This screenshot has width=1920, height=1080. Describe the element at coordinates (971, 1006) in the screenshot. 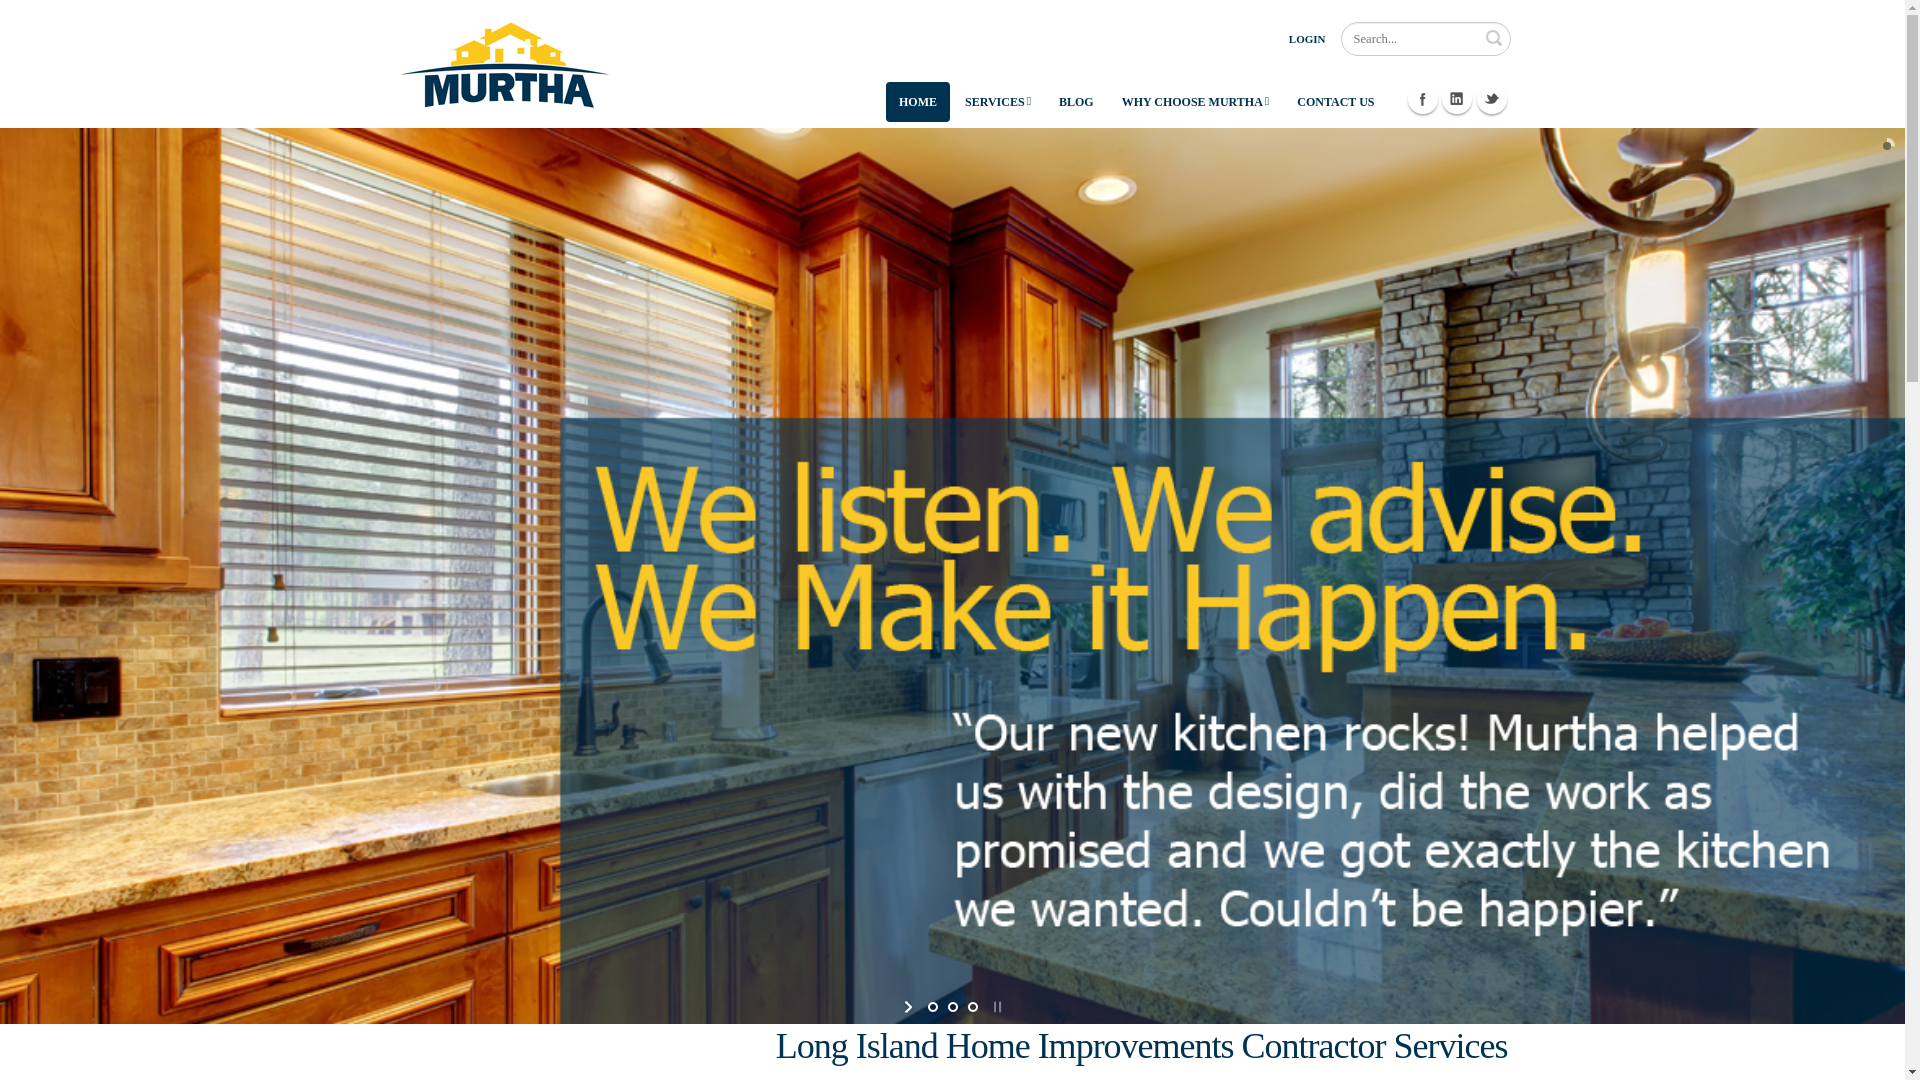

I see `3` at that location.